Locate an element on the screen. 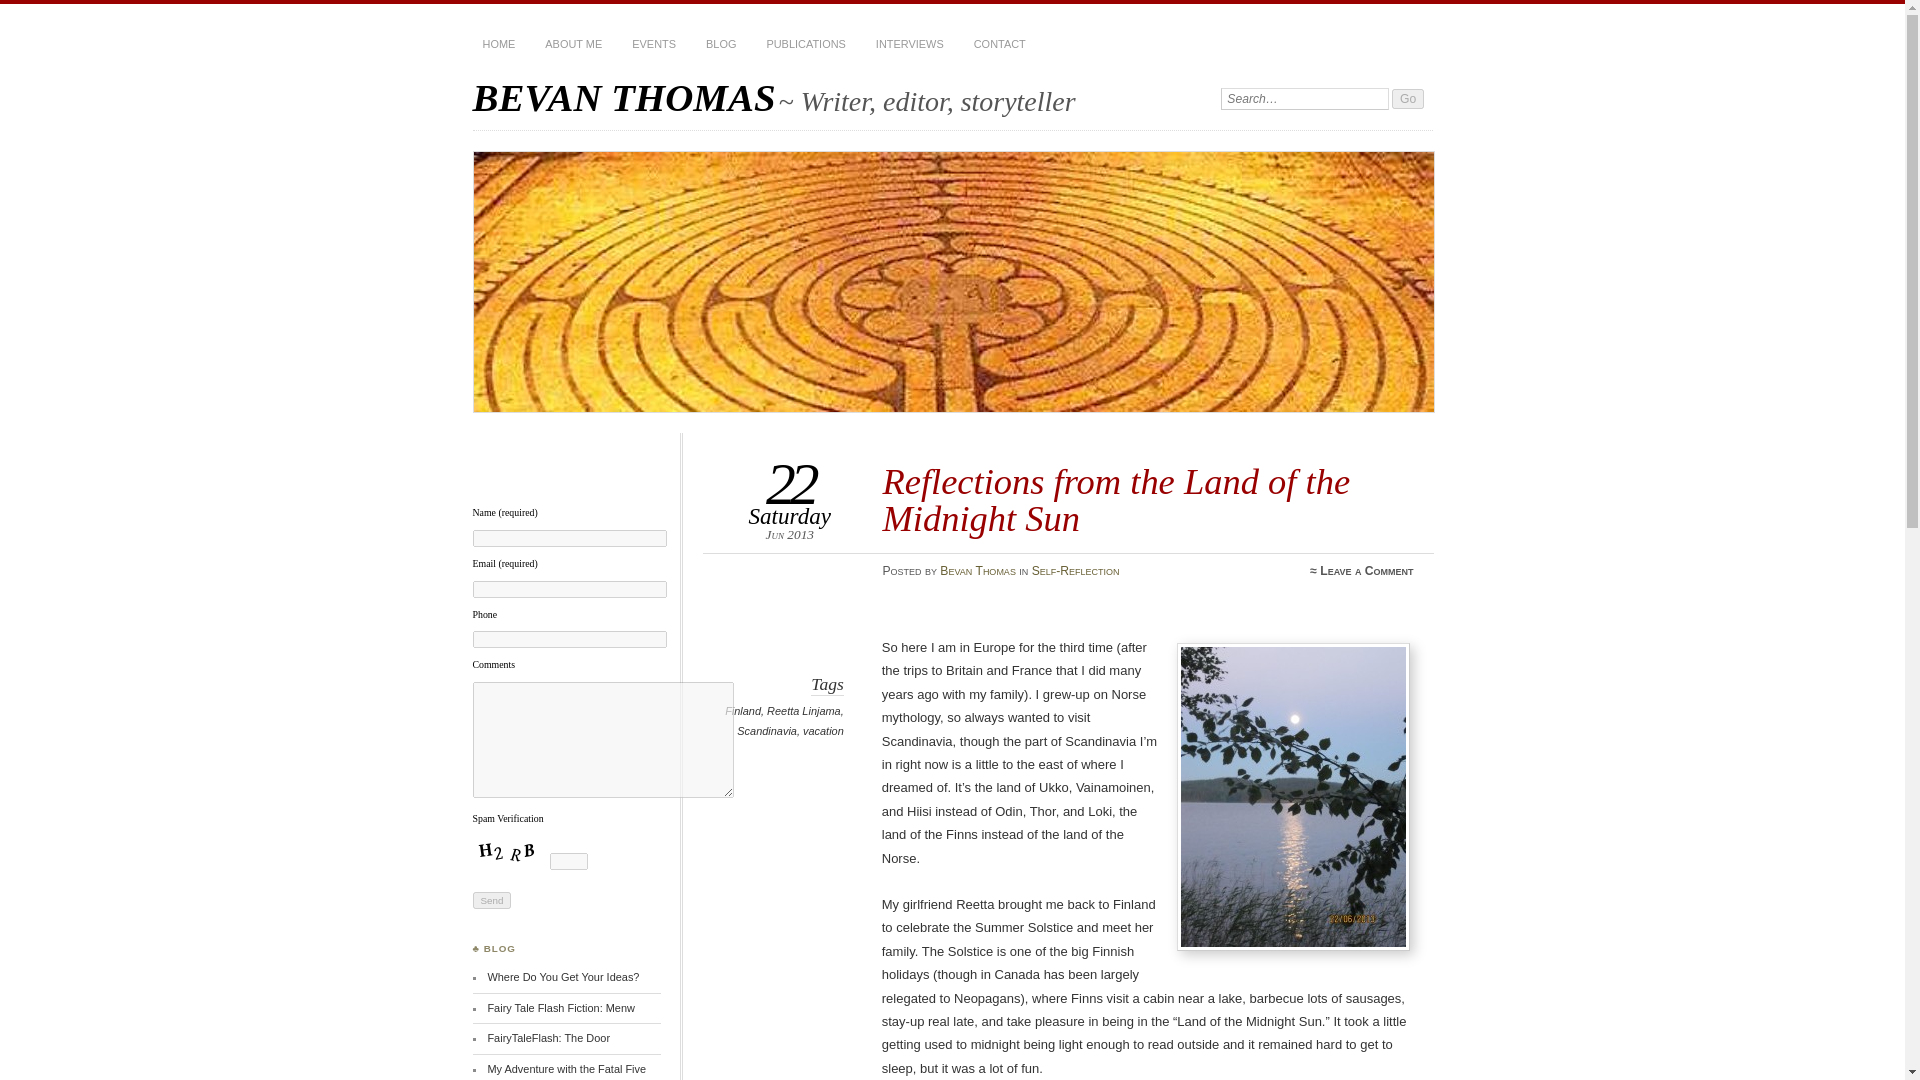 The width and height of the screenshot is (1920, 1080). BEVAN THOMAS is located at coordinates (624, 96).